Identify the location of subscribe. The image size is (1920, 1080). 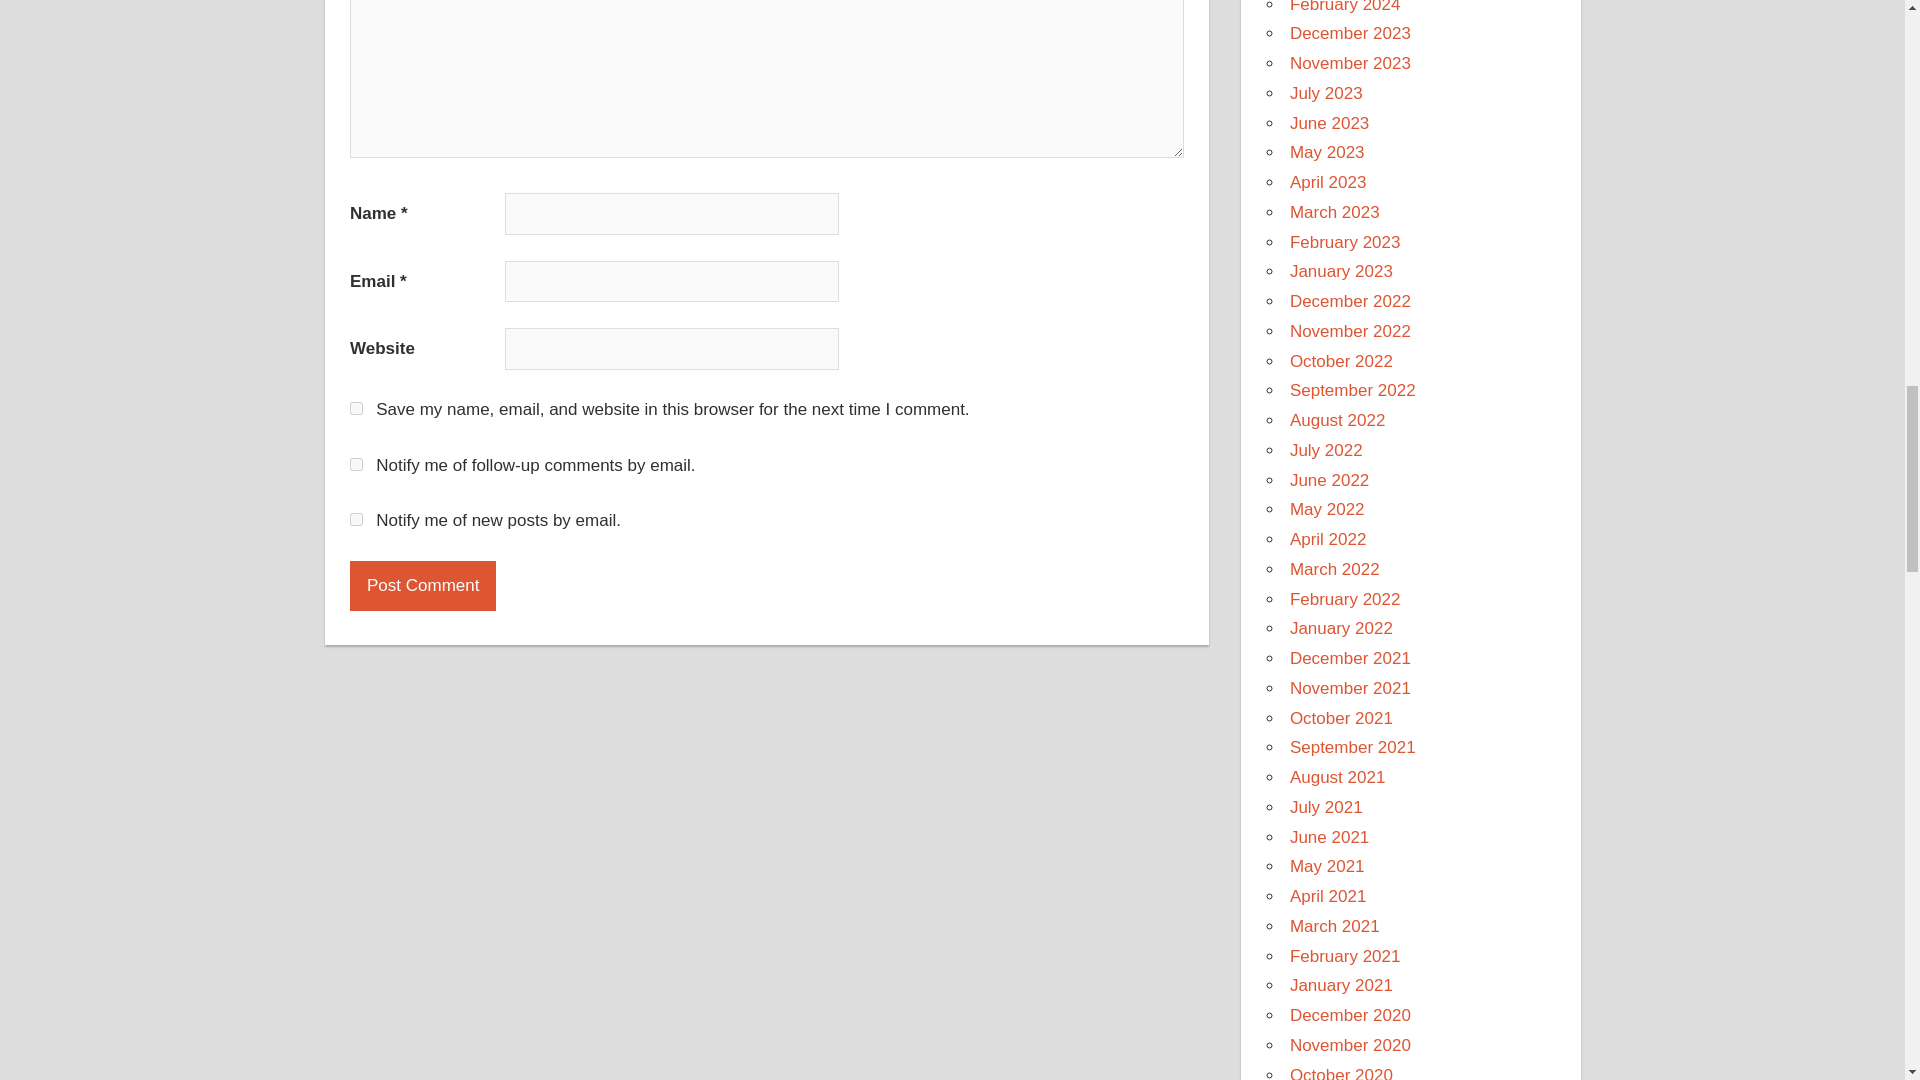
(356, 519).